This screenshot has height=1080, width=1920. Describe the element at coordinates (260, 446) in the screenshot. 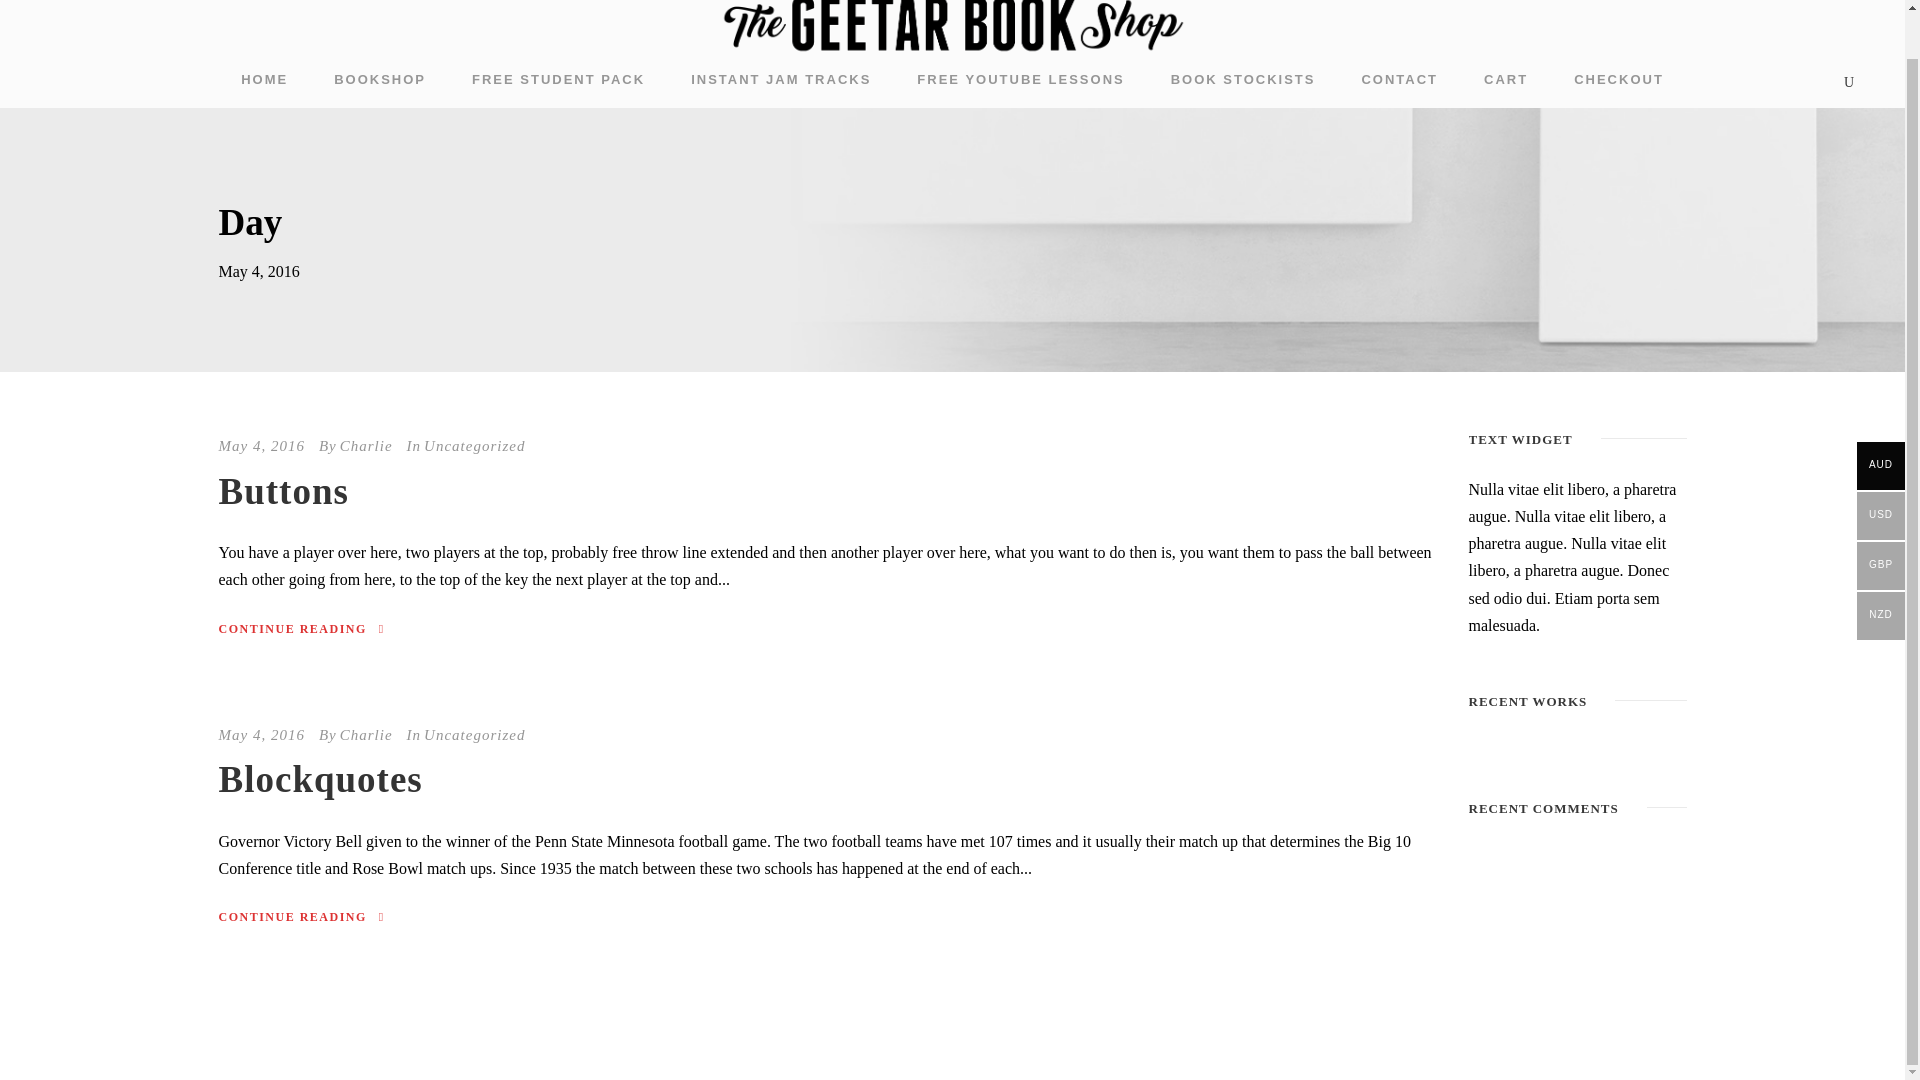

I see `May 4, 2016` at that location.